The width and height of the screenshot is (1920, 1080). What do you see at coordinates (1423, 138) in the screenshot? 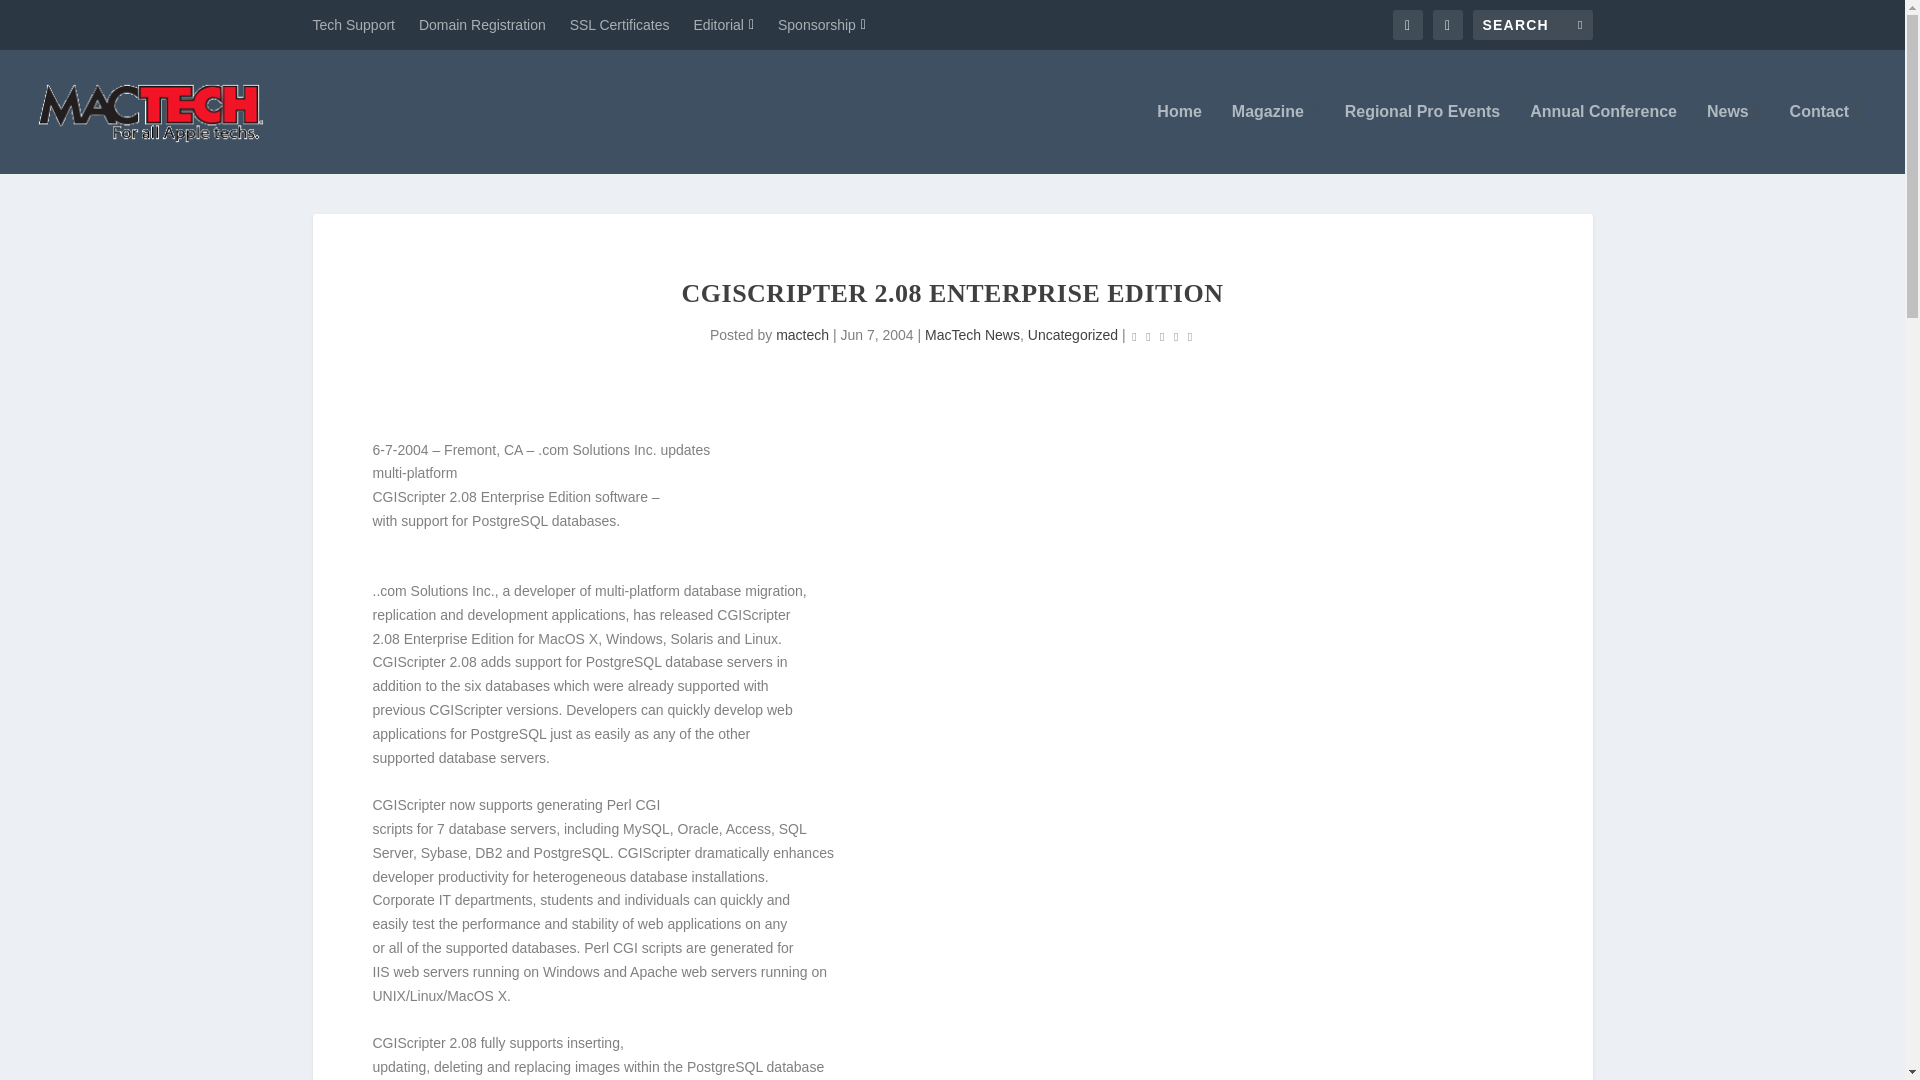
I see `Regional Pro Events` at bounding box center [1423, 138].